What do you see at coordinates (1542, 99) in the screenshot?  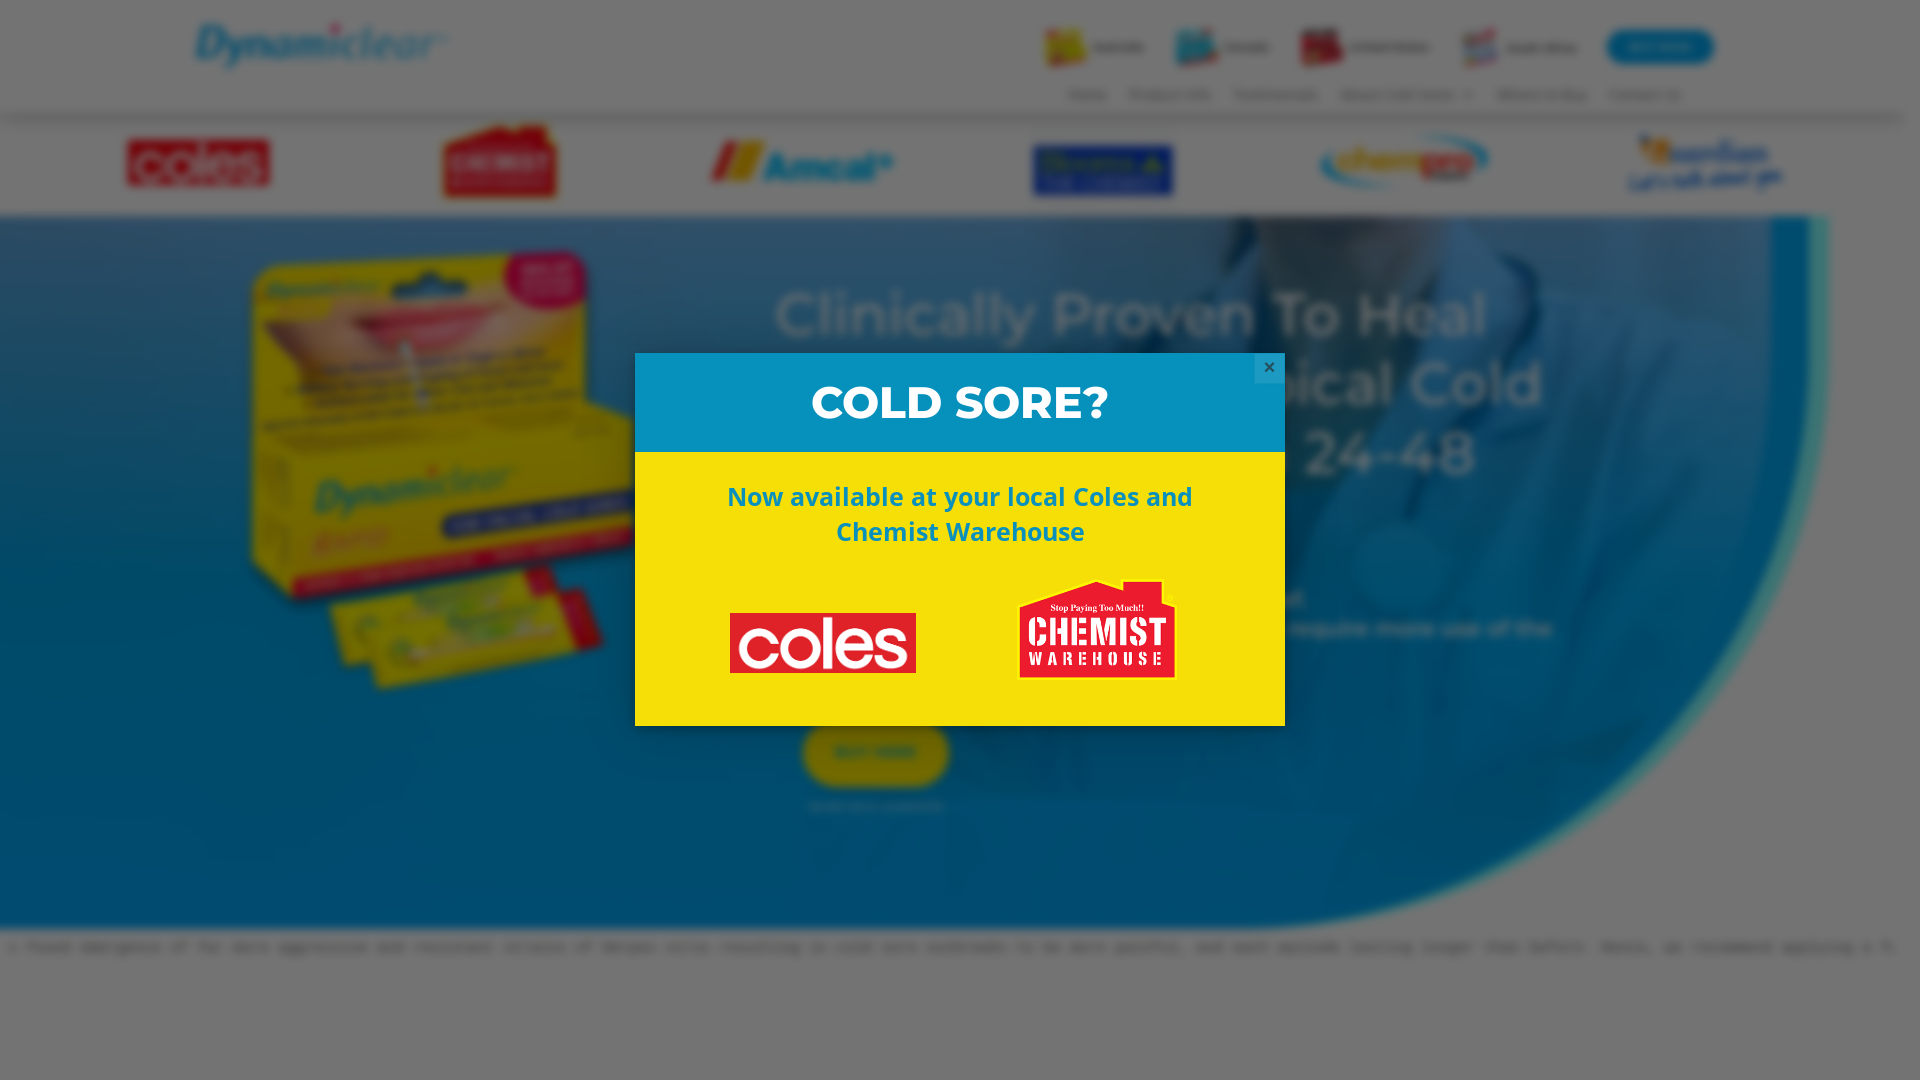 I see `Where to Buy` at bounding box center [1542, 99].